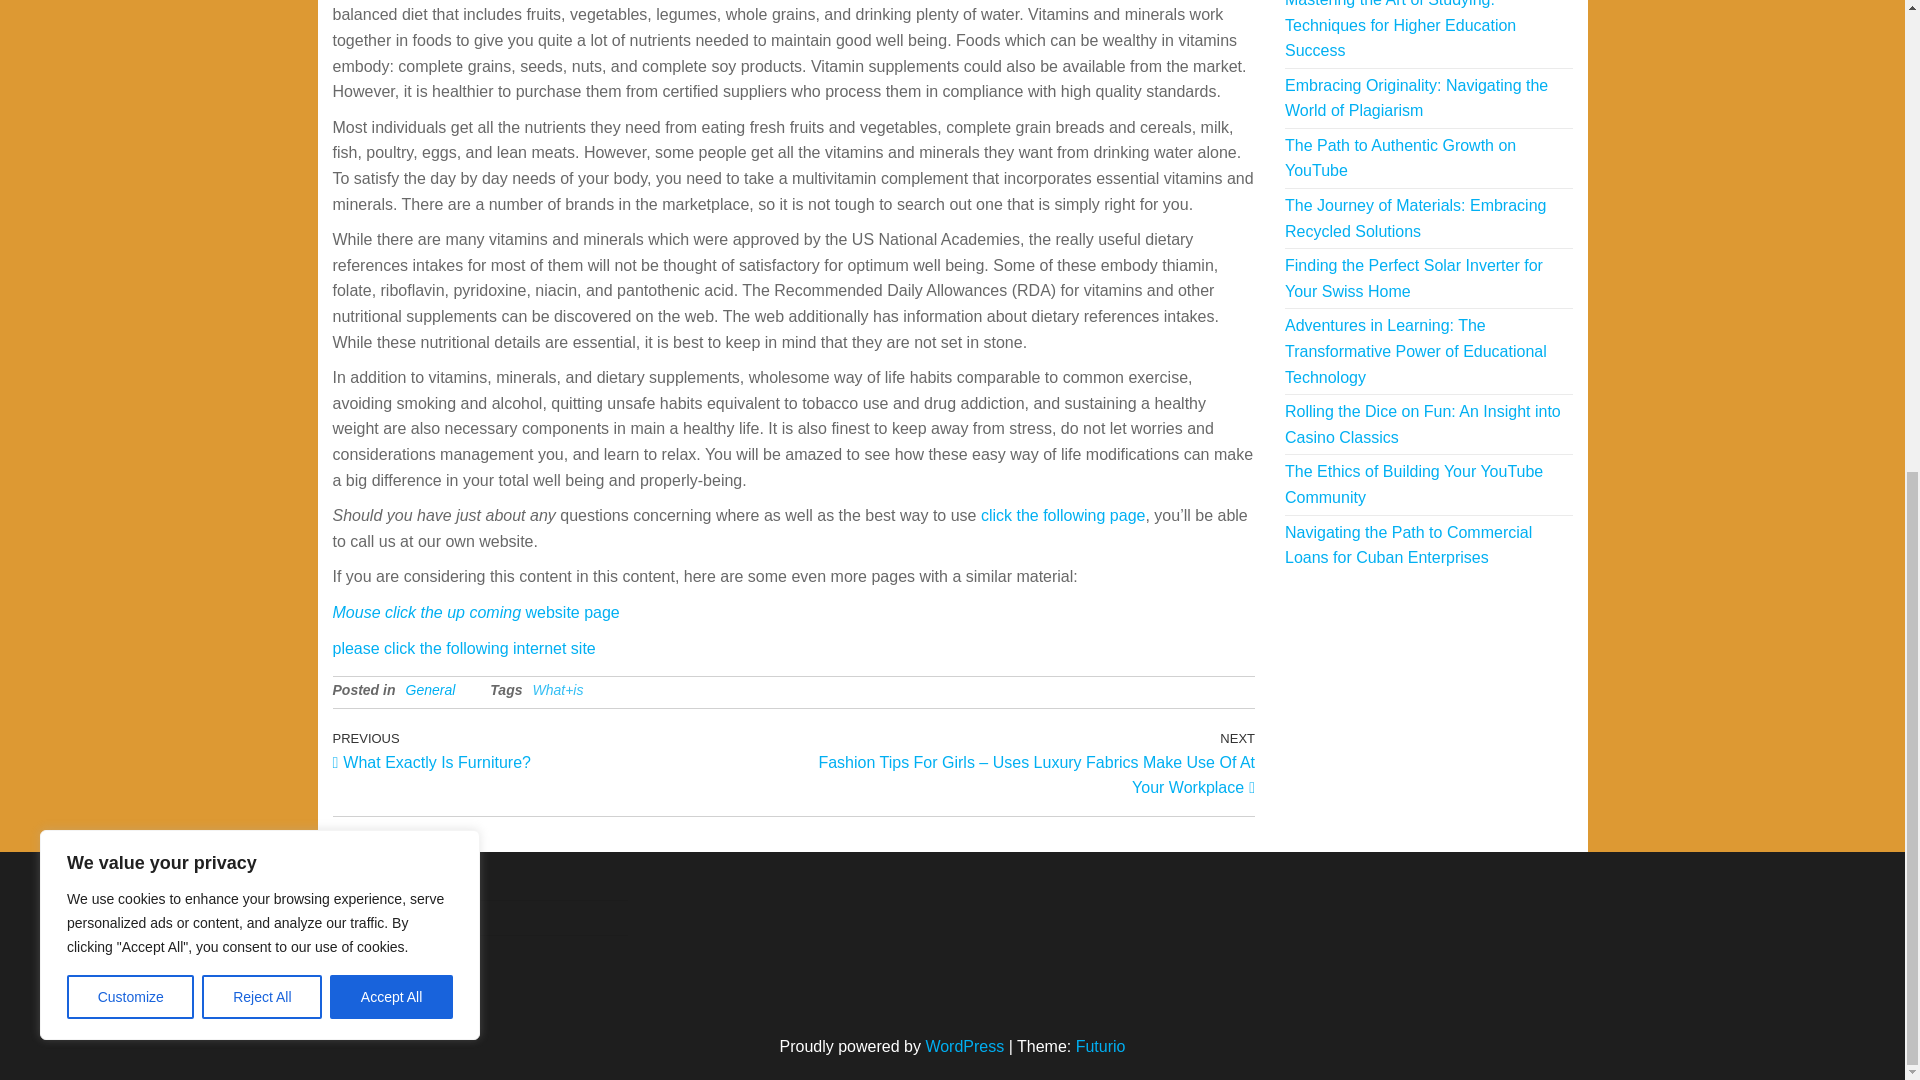  I want to click on The Path to Authentic Growth on YouTube, so click(392, 165).